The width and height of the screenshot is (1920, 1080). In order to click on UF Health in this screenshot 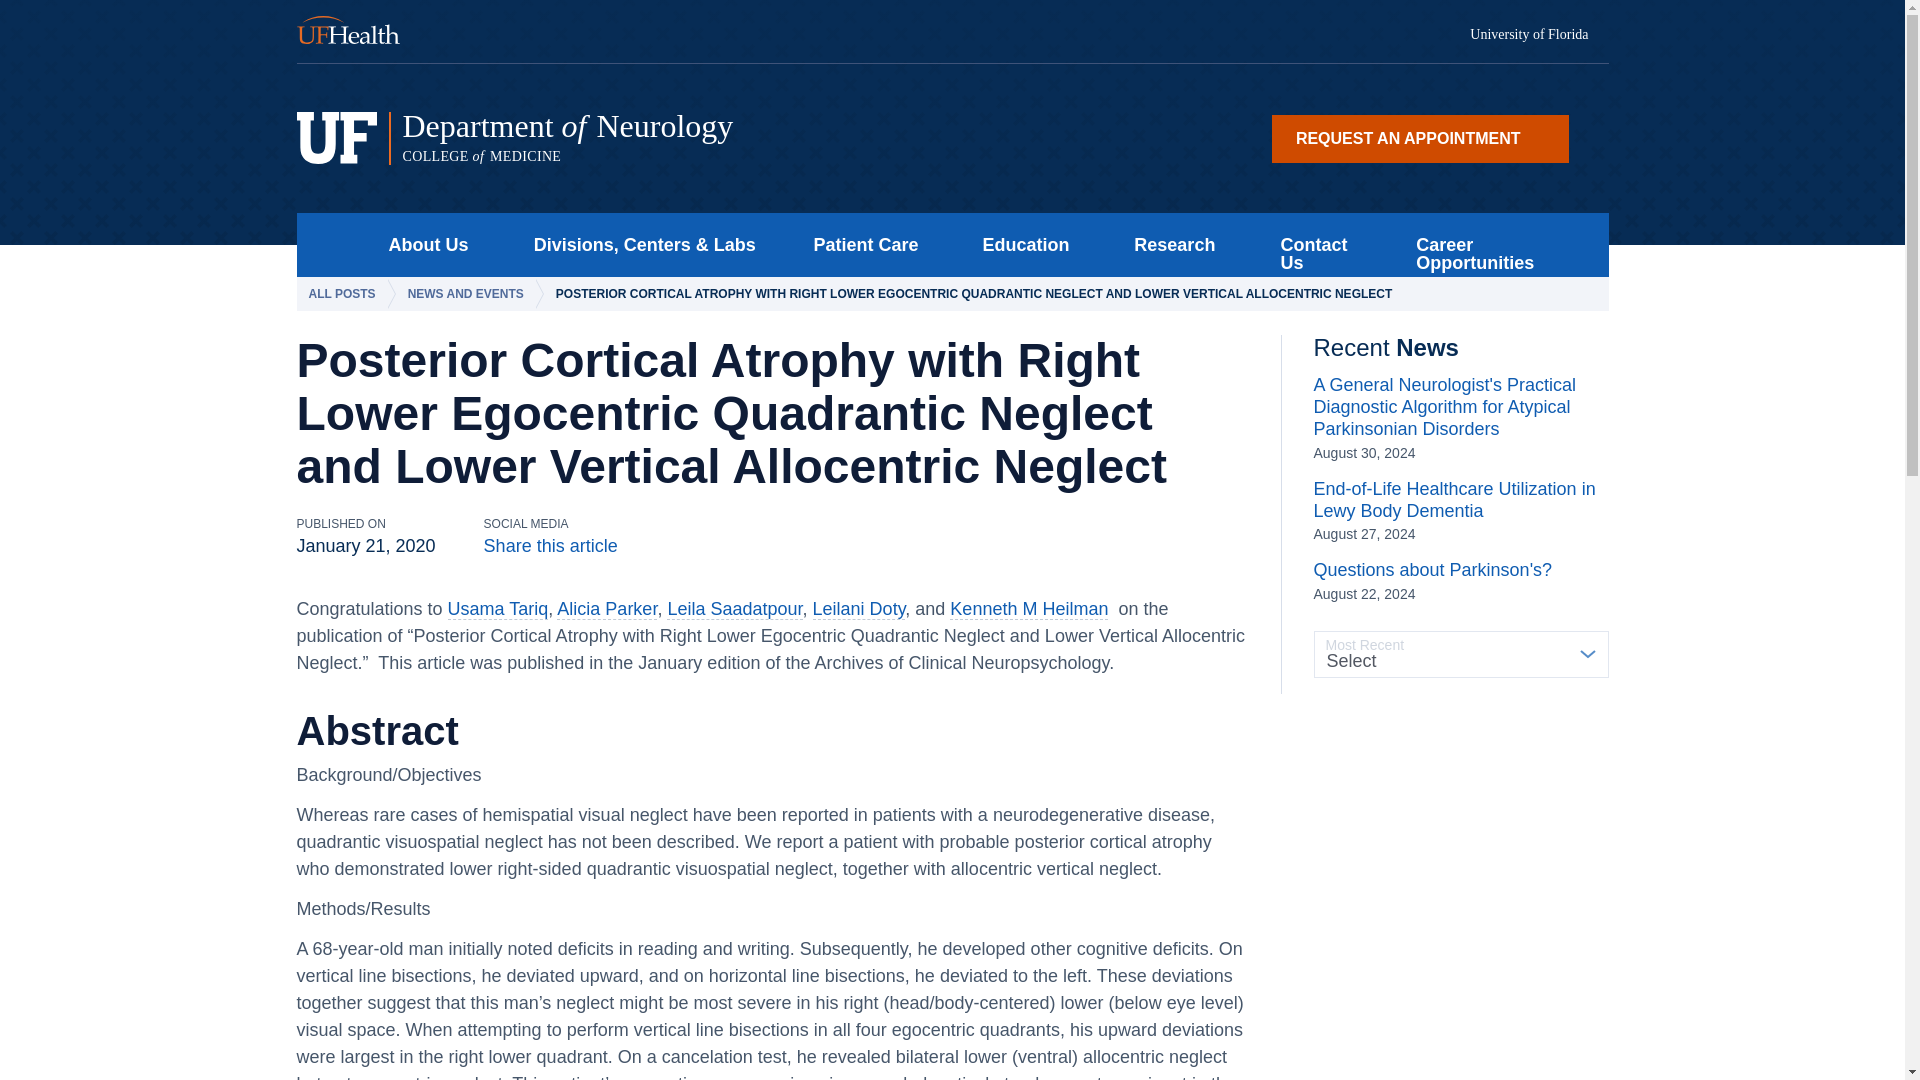, I will do `click(360, 32)`.